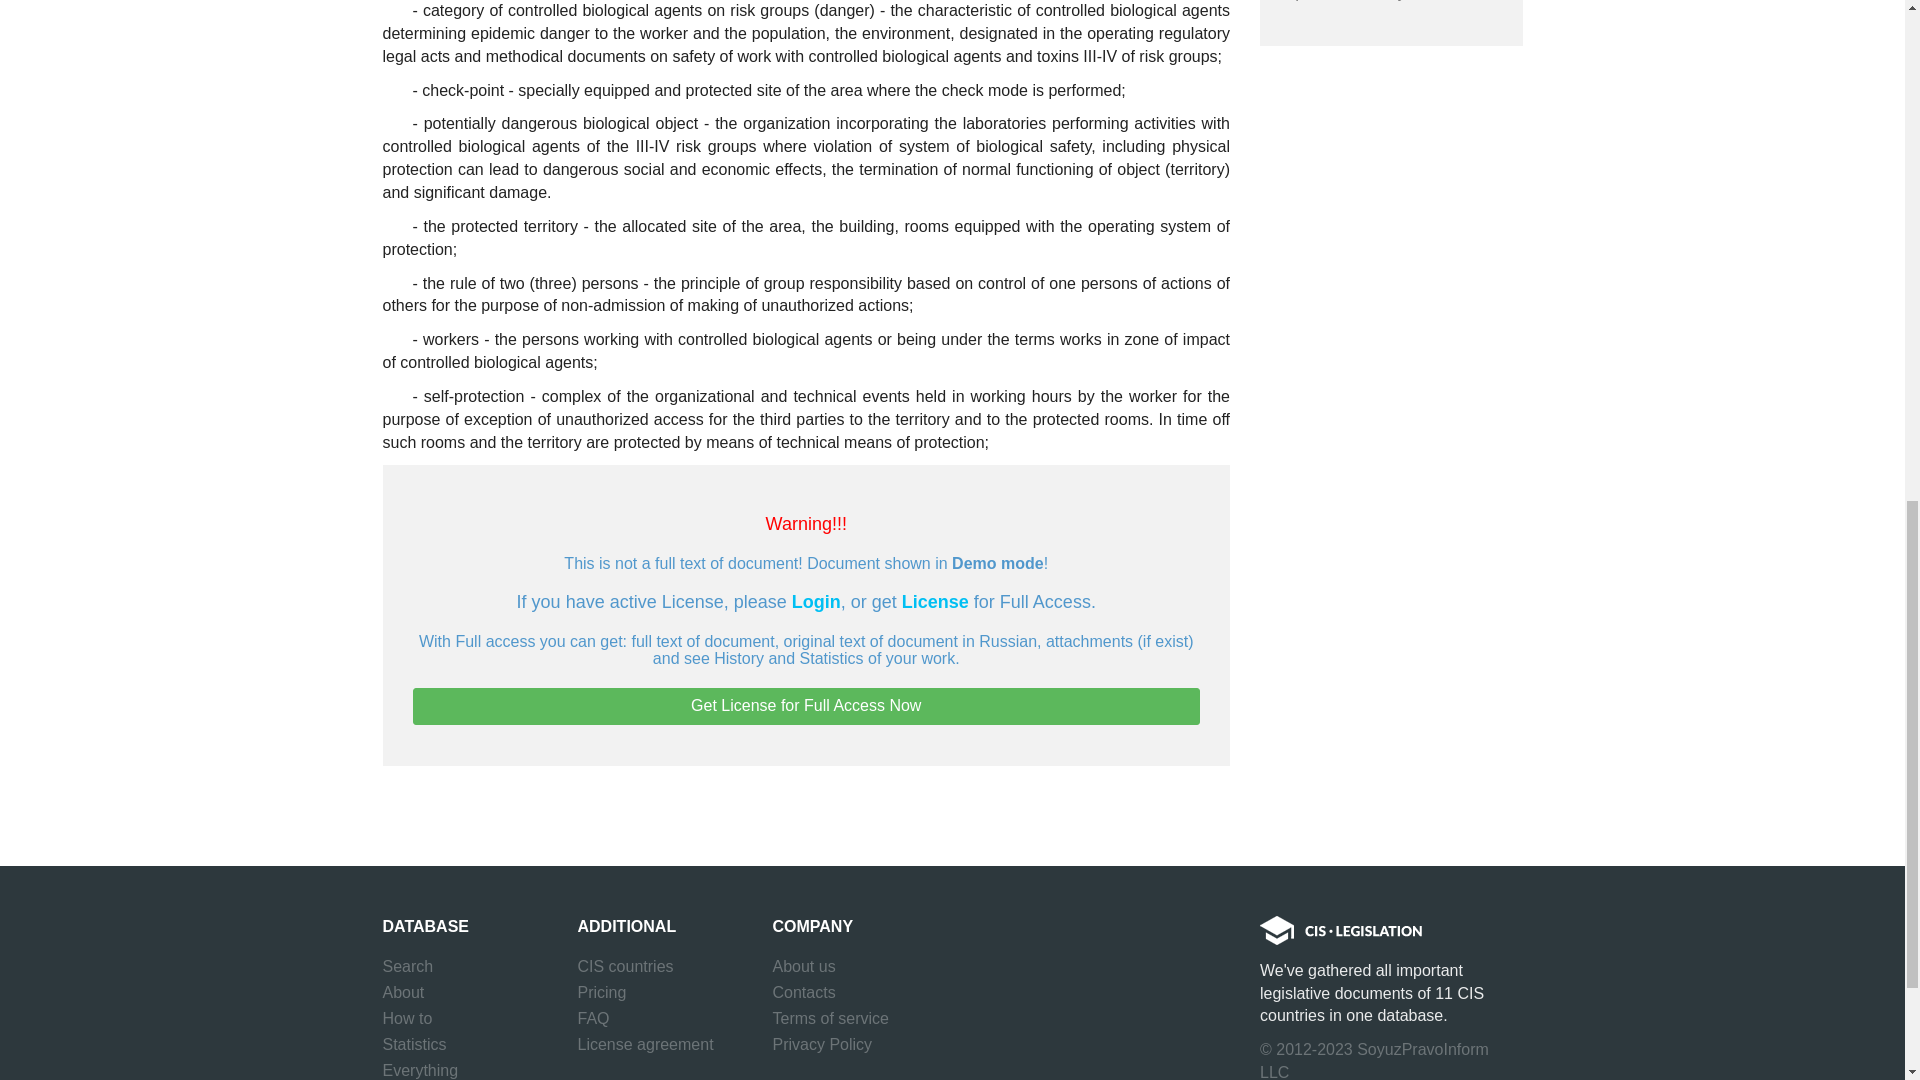 This screenshot has height=1080, width=1920. I want to click on Pricing, so click(602, 992).